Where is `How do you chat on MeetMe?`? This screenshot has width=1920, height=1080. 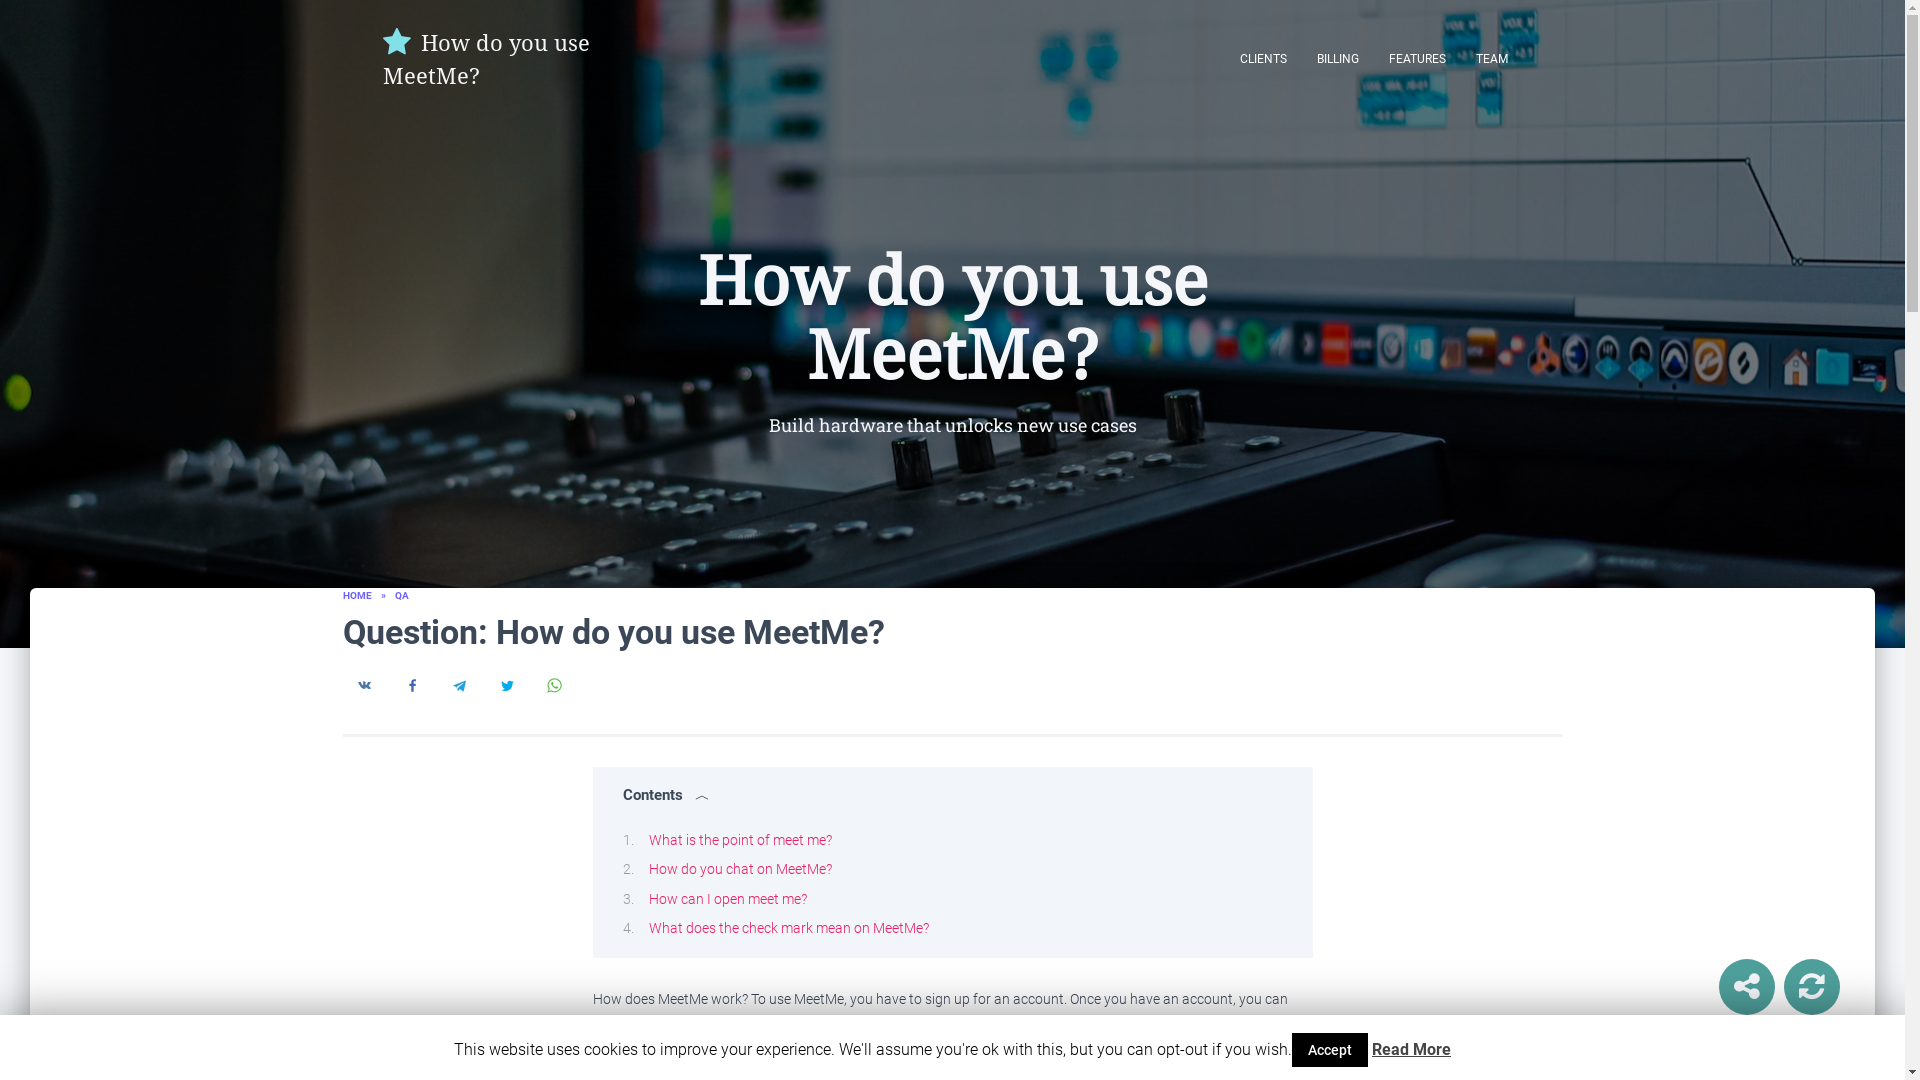
How do you chat on MeetMe? is located at coordinates (740, 868).